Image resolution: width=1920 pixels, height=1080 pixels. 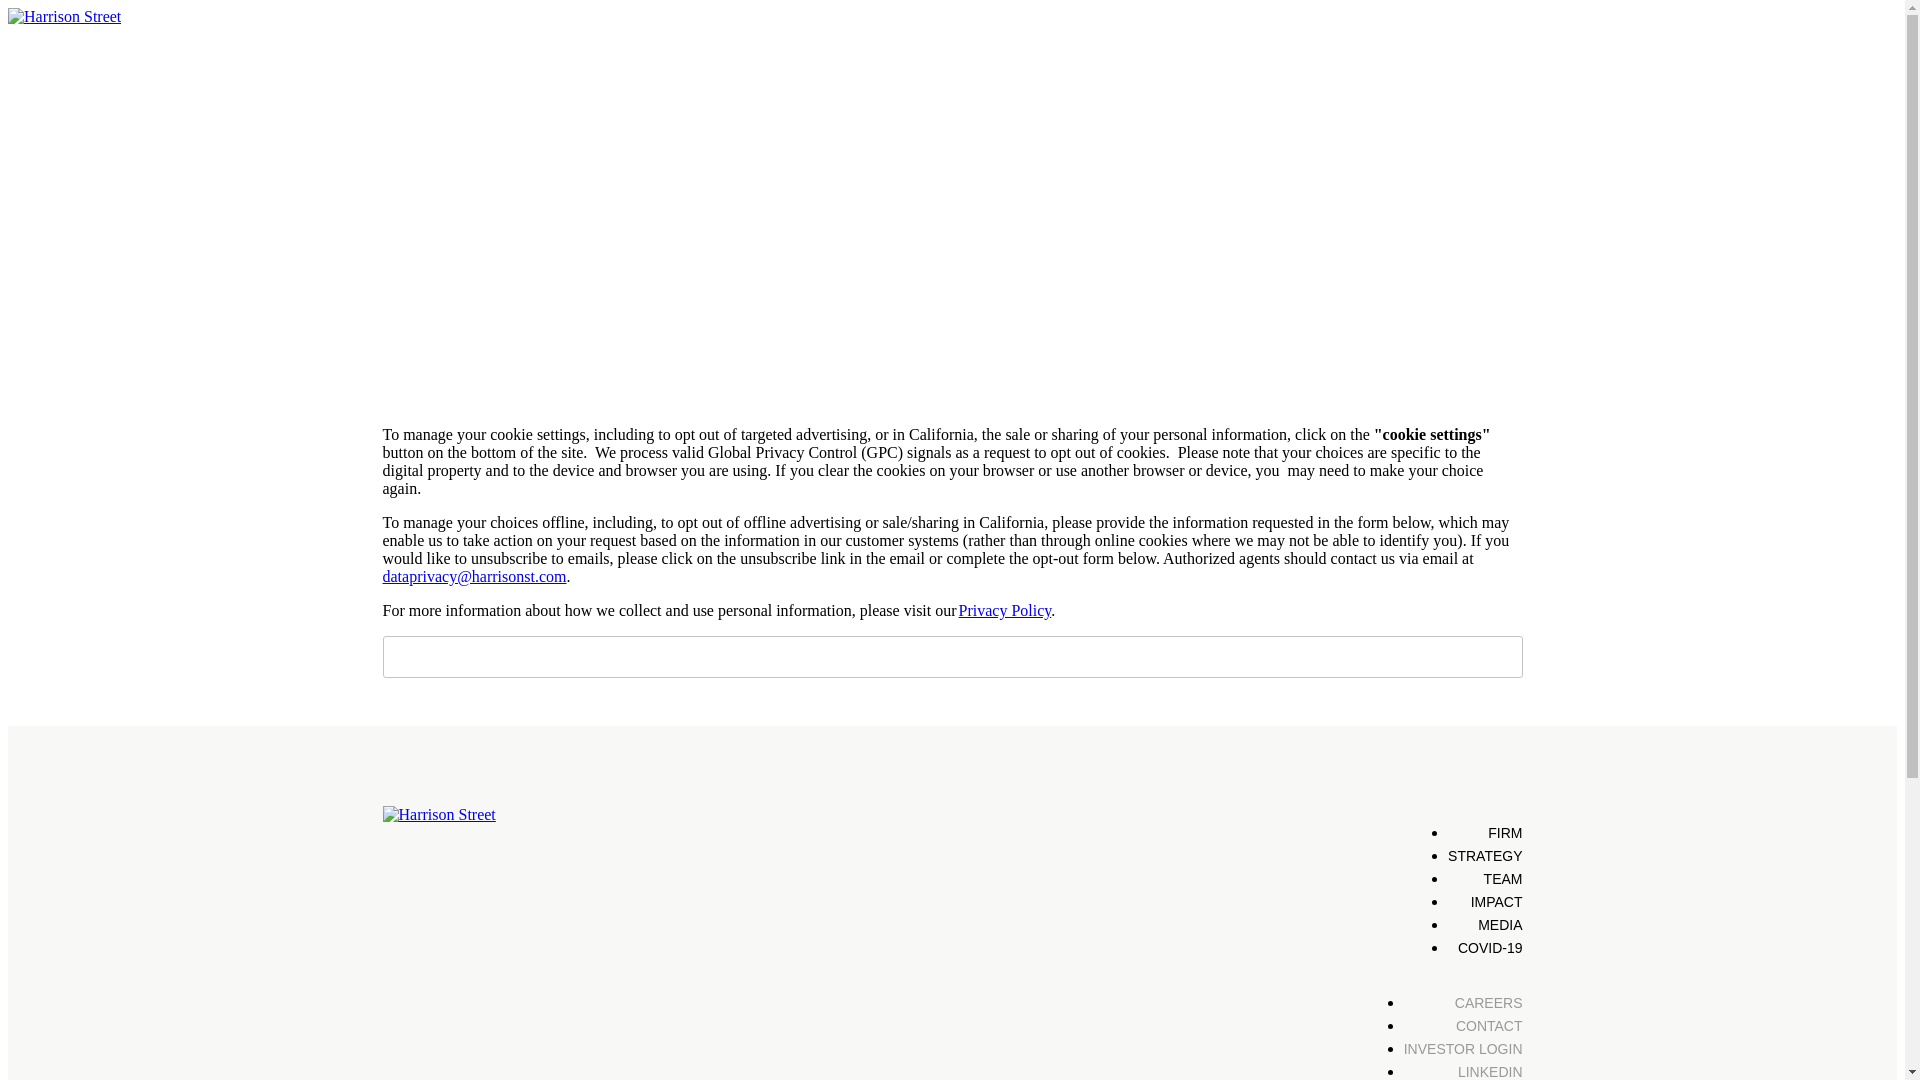 I want to click on COVID-19, so click(x=1490, y=947).